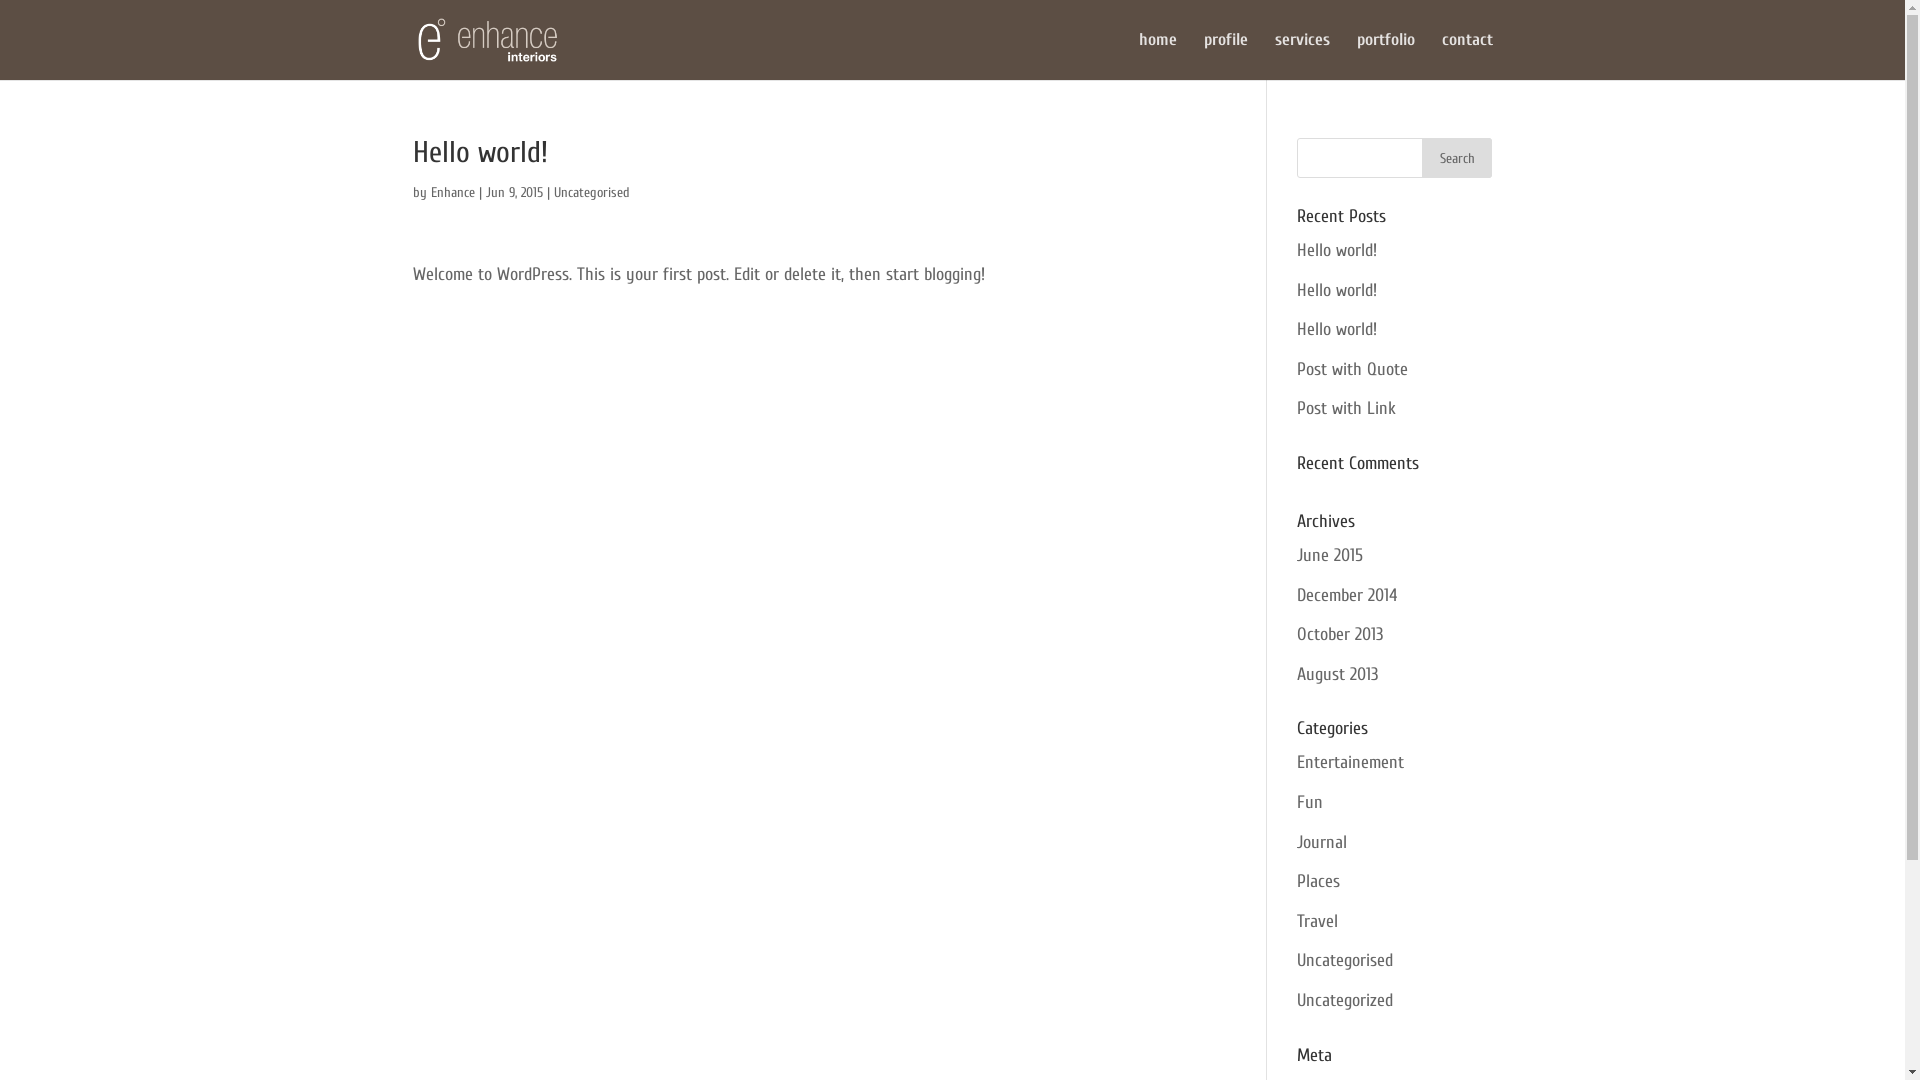 The image size is (1920, 1080). Describe the element at coordinates (1468, 56) in the screenshot. I see `contact` at that location.